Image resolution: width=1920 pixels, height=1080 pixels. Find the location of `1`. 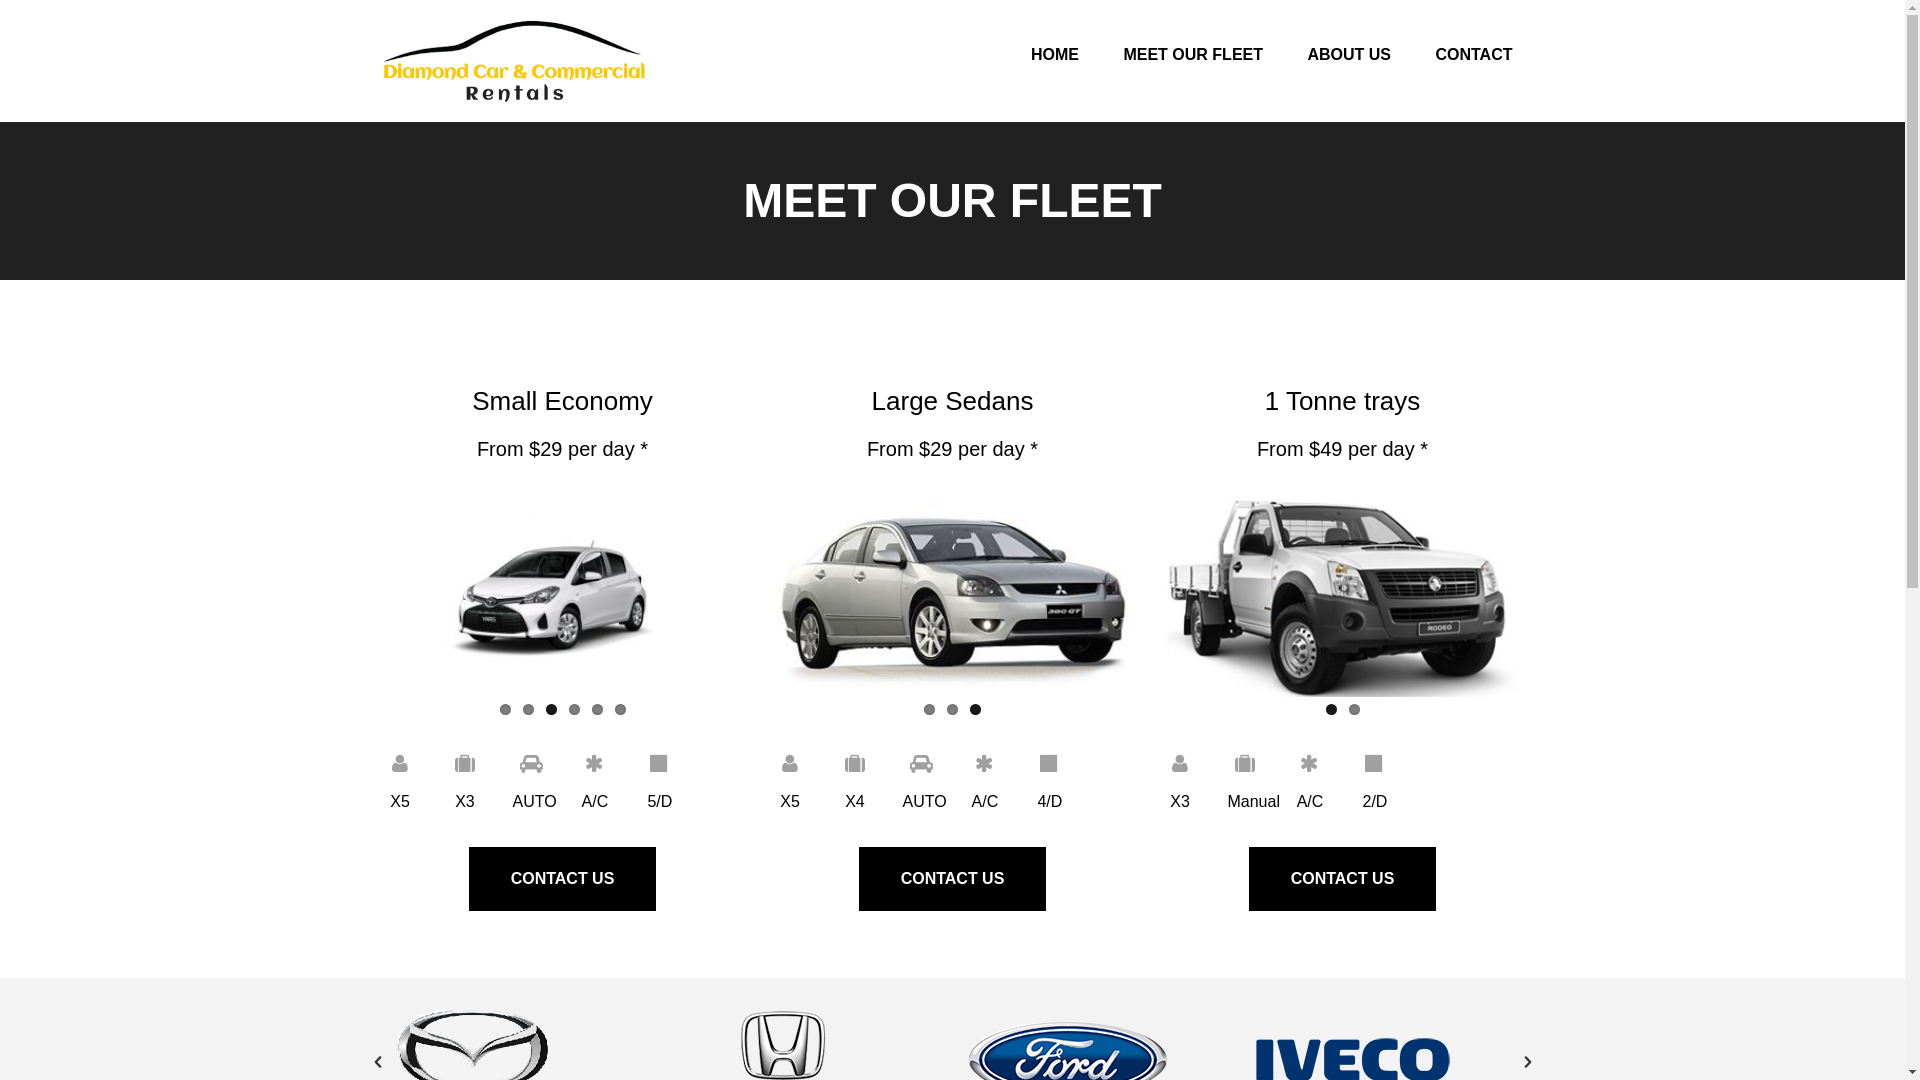

1 is located at coordinates (506, 710).